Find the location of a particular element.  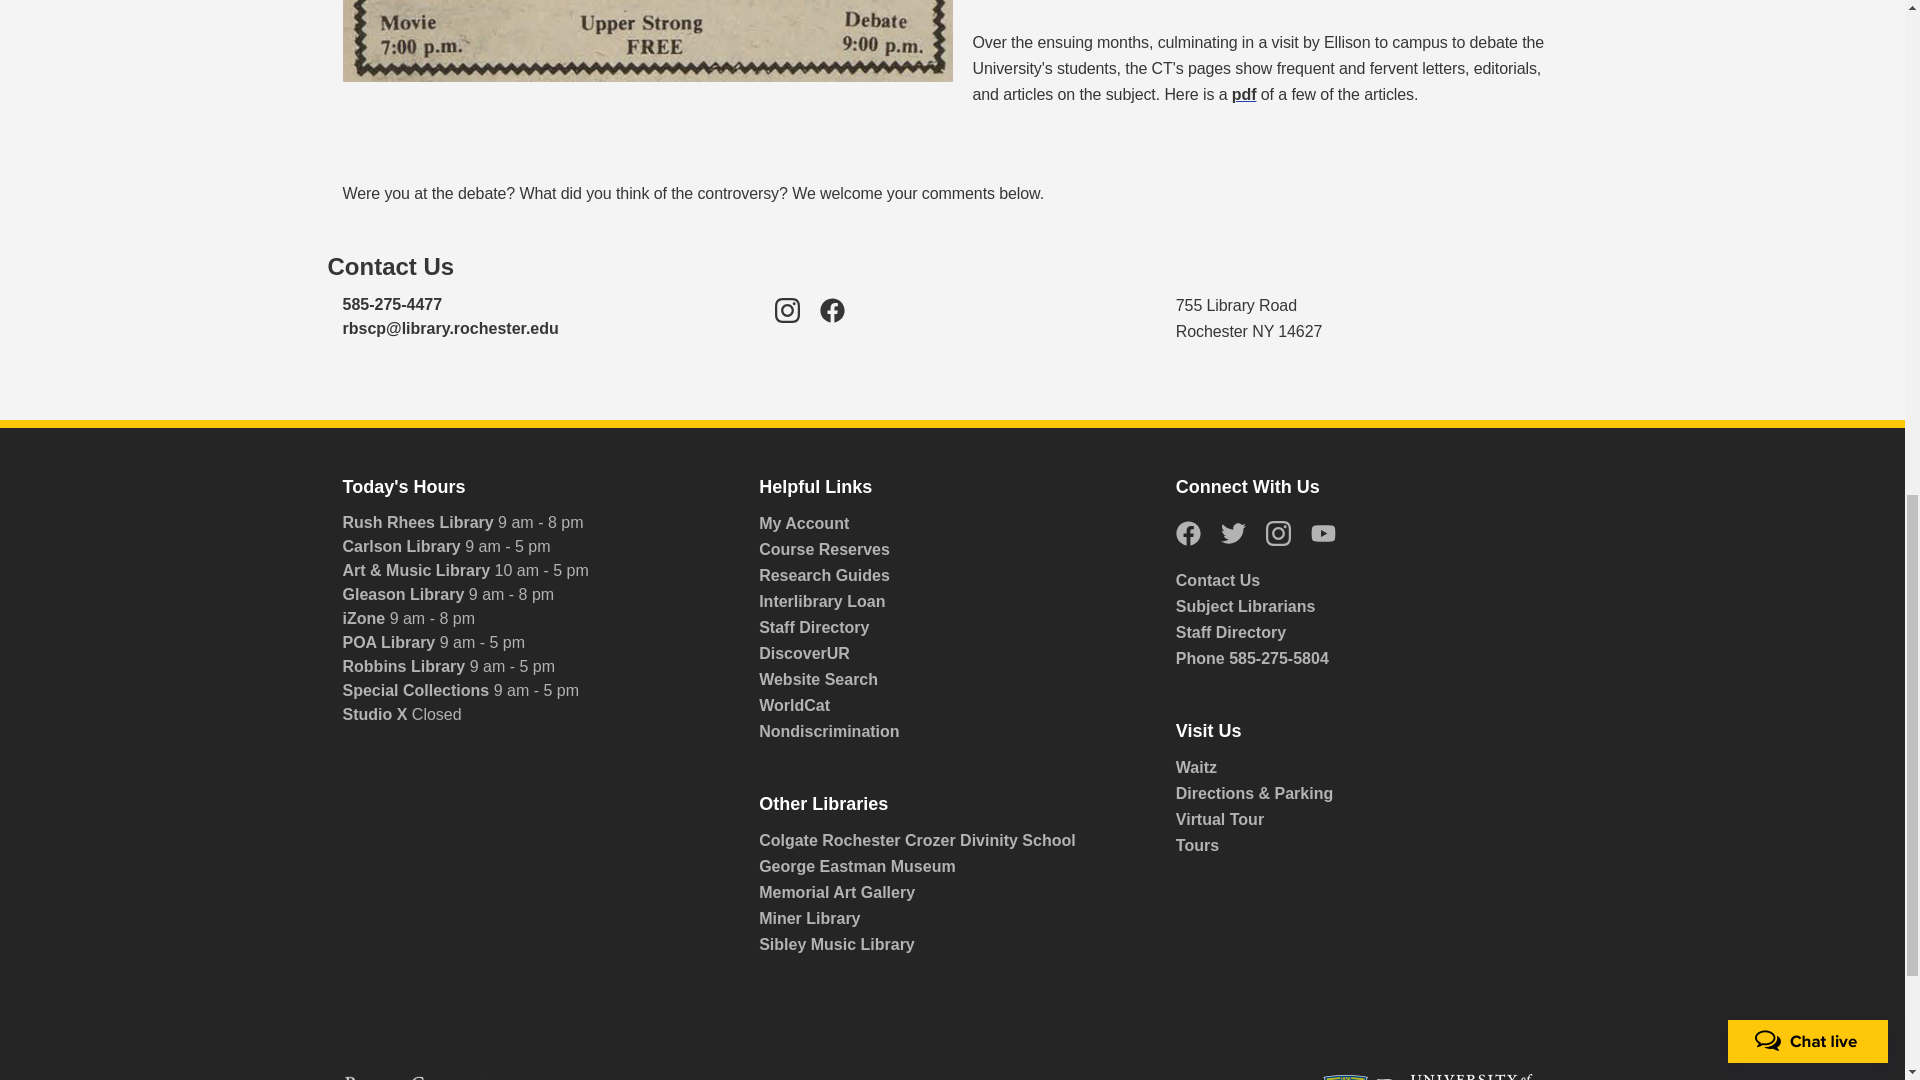

Instagram is located at coordinates (788, 322).